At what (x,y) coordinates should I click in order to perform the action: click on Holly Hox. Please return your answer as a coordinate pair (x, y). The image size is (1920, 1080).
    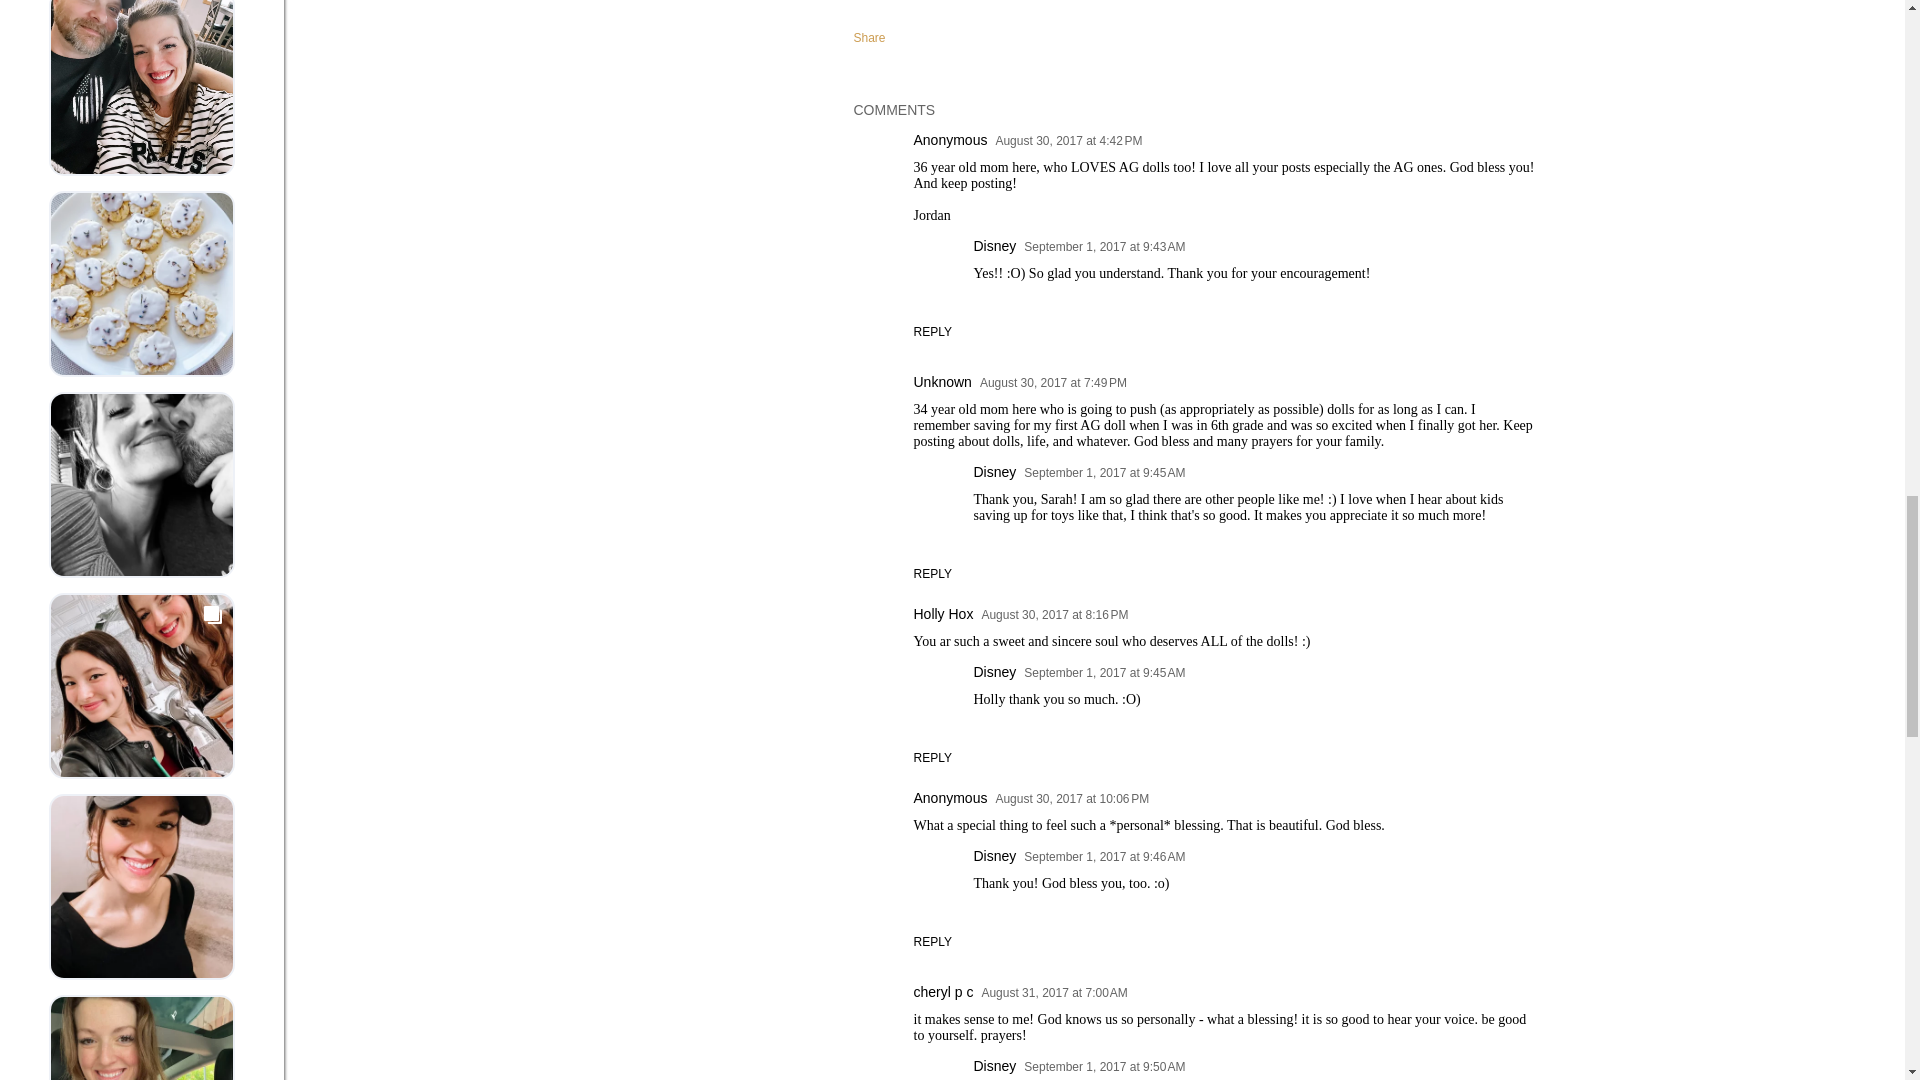
    Looking at the image, I should click on (943, 614).